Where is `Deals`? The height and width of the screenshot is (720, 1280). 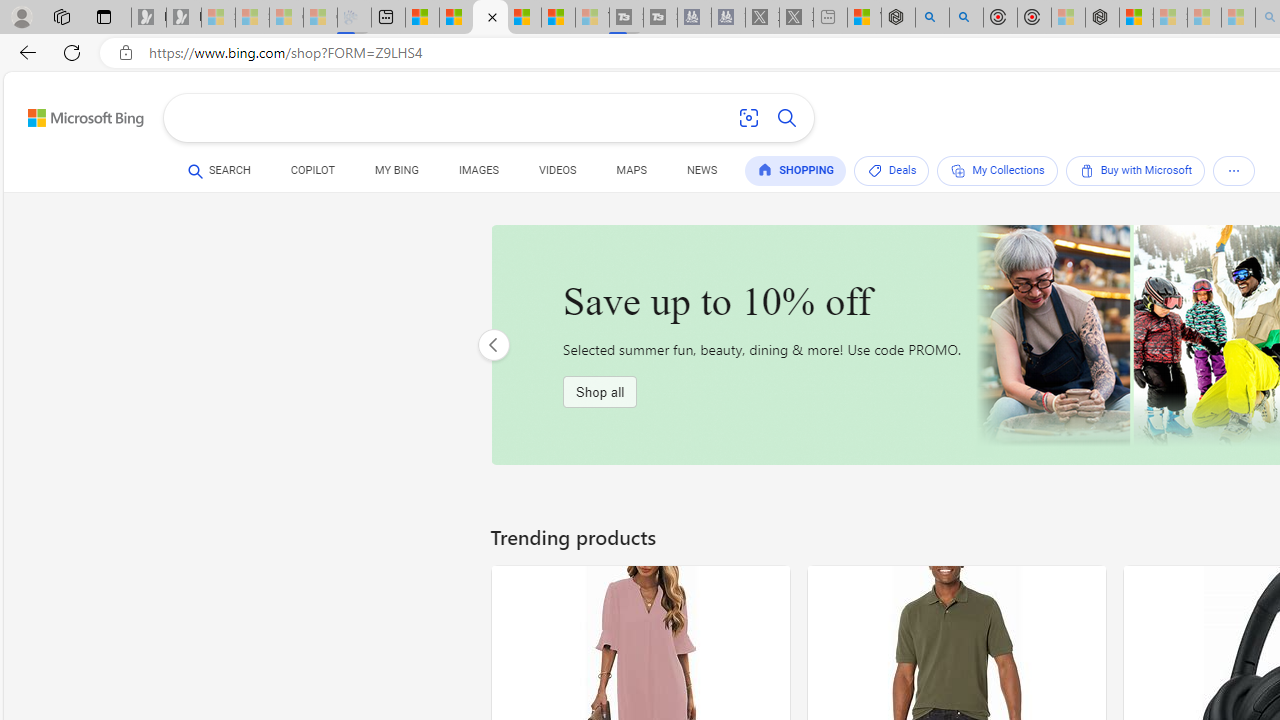 Deals is located at coordinates (892, 170).